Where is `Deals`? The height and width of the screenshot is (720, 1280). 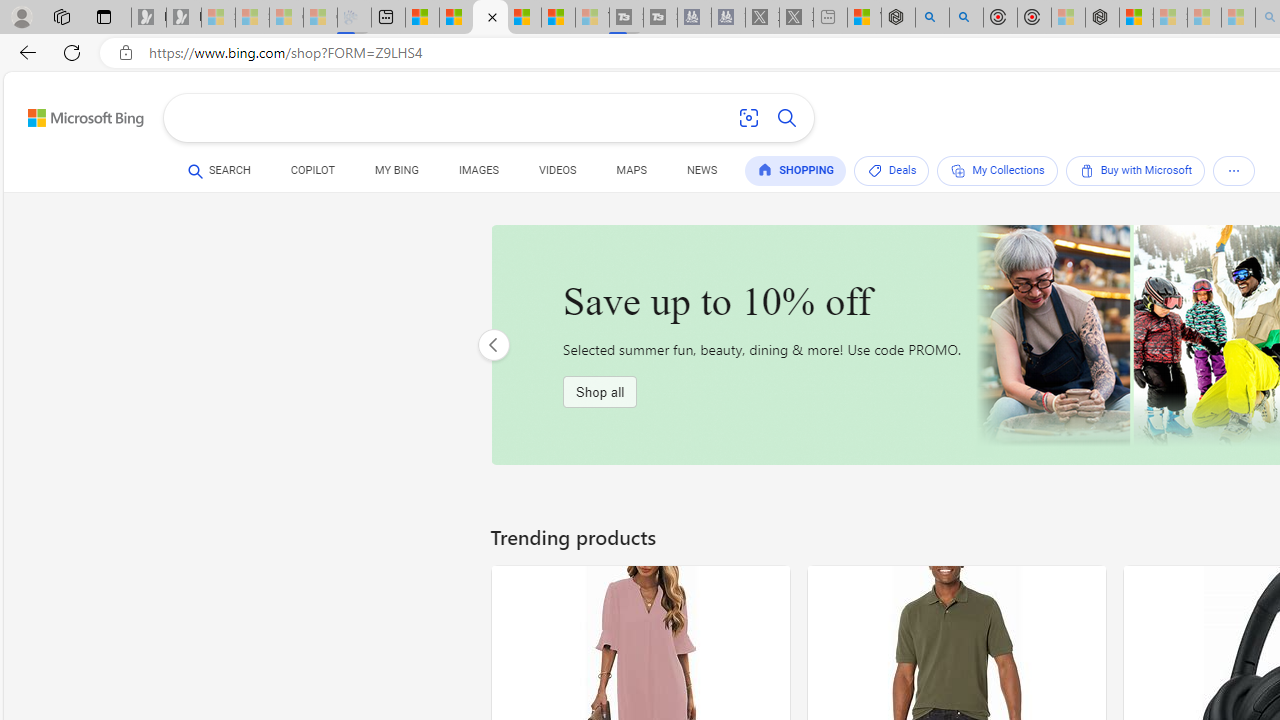 Deals is located at coordinates (892, 170).